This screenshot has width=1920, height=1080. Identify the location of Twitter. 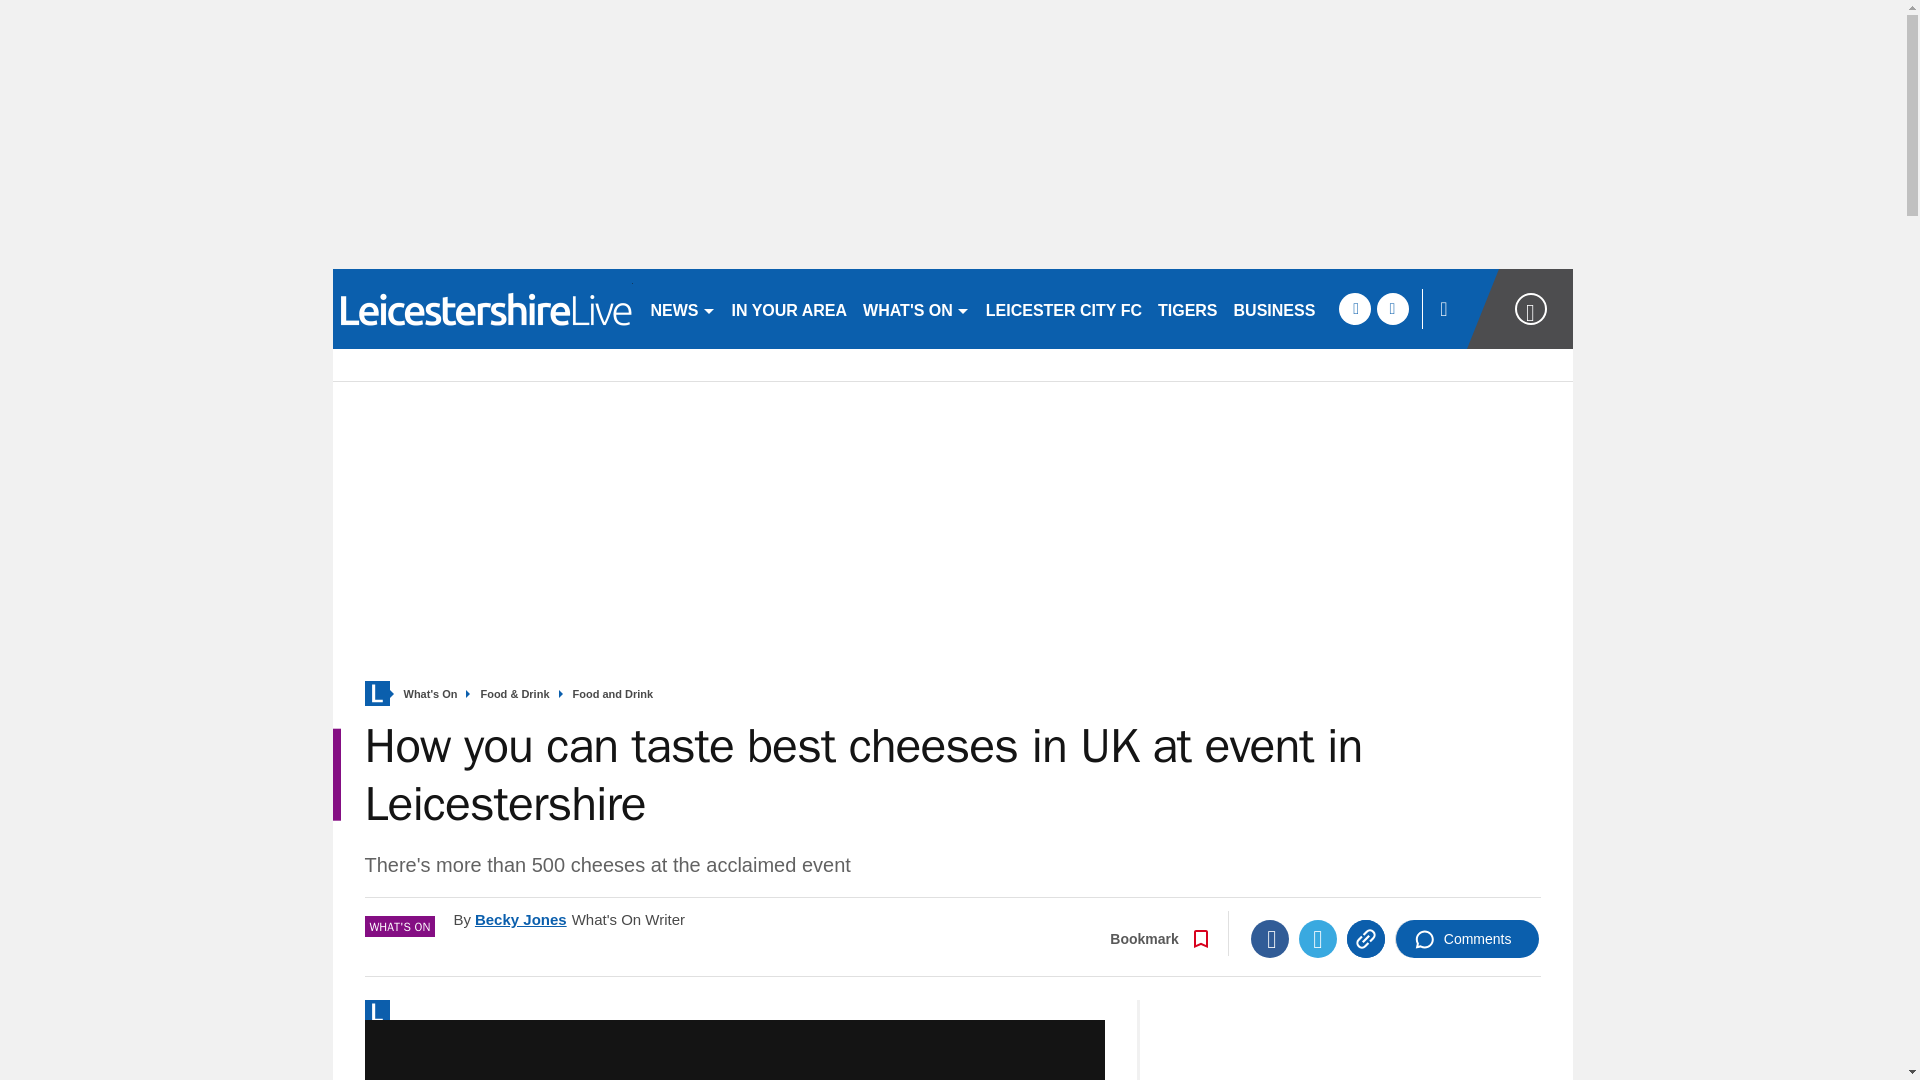
(1318, 938).